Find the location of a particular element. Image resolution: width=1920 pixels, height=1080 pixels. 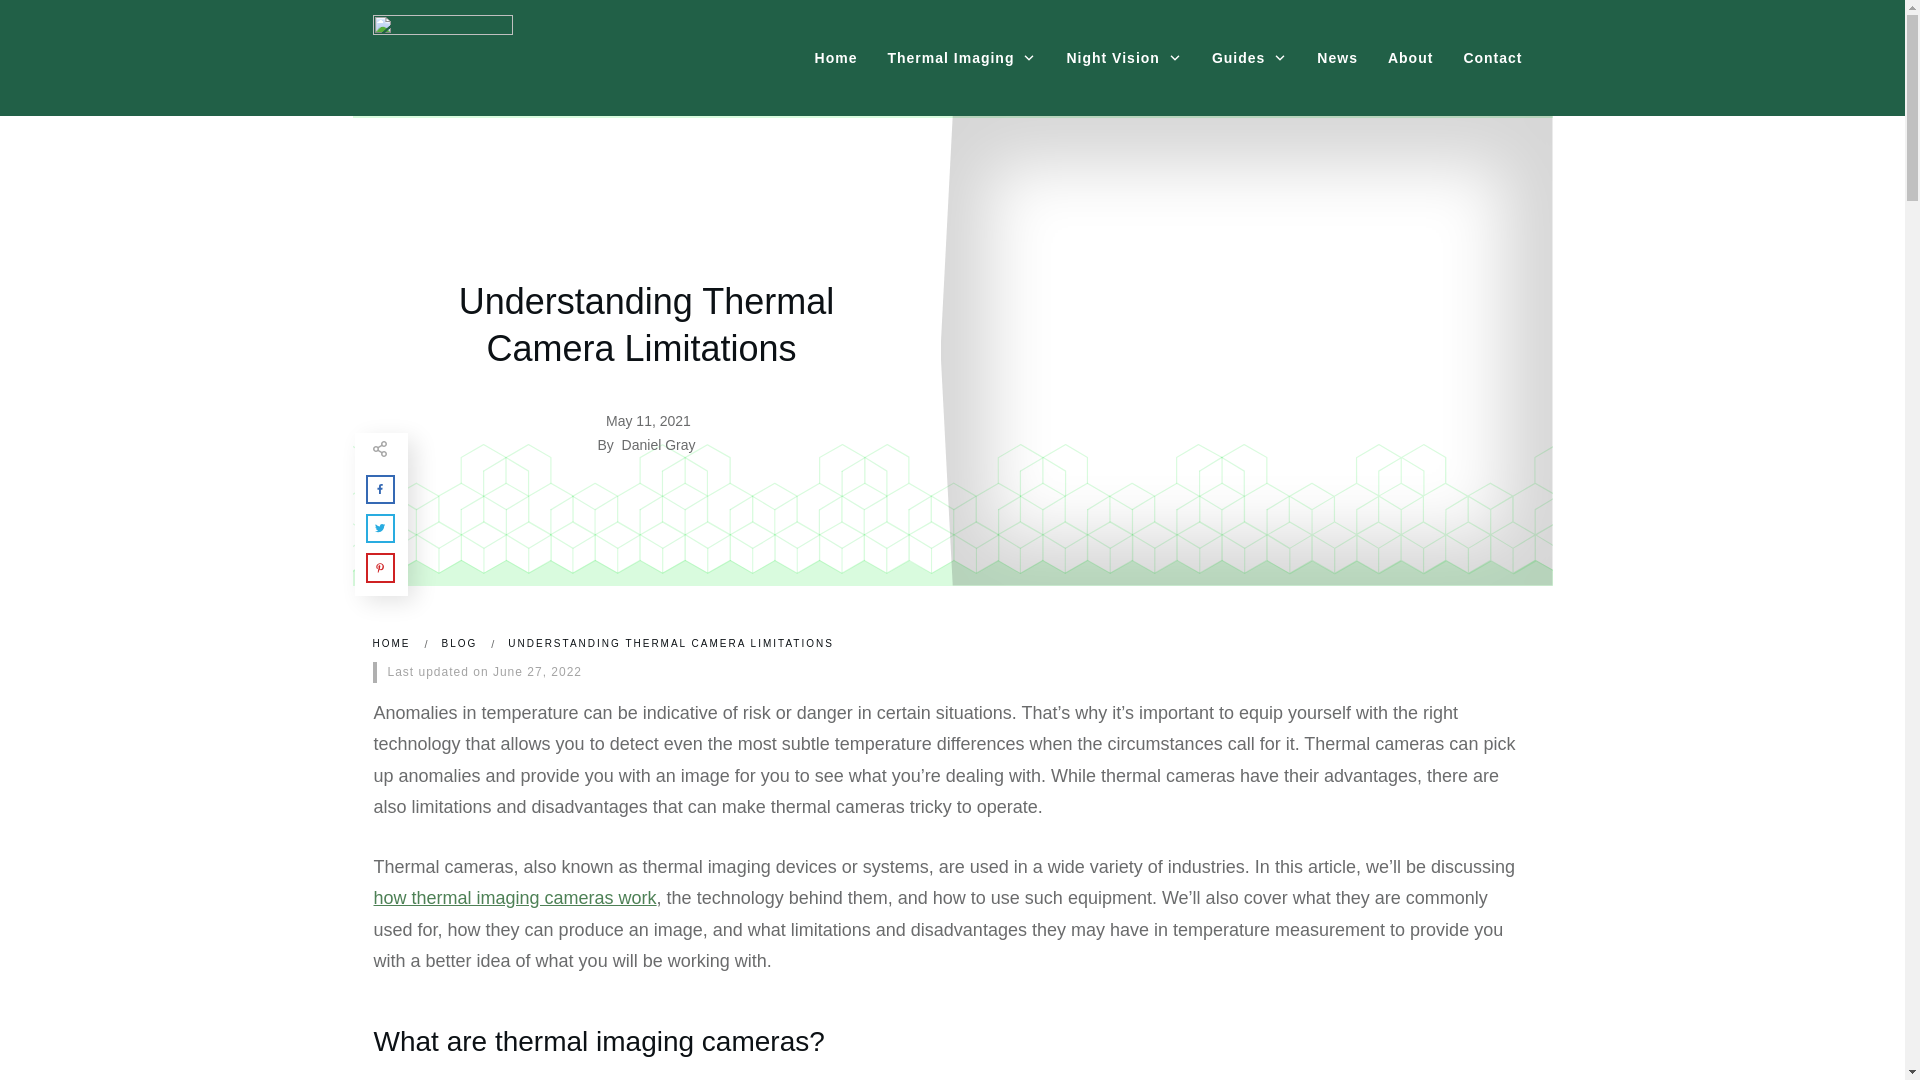

Night Vision is located at coordinates (1122, 58).